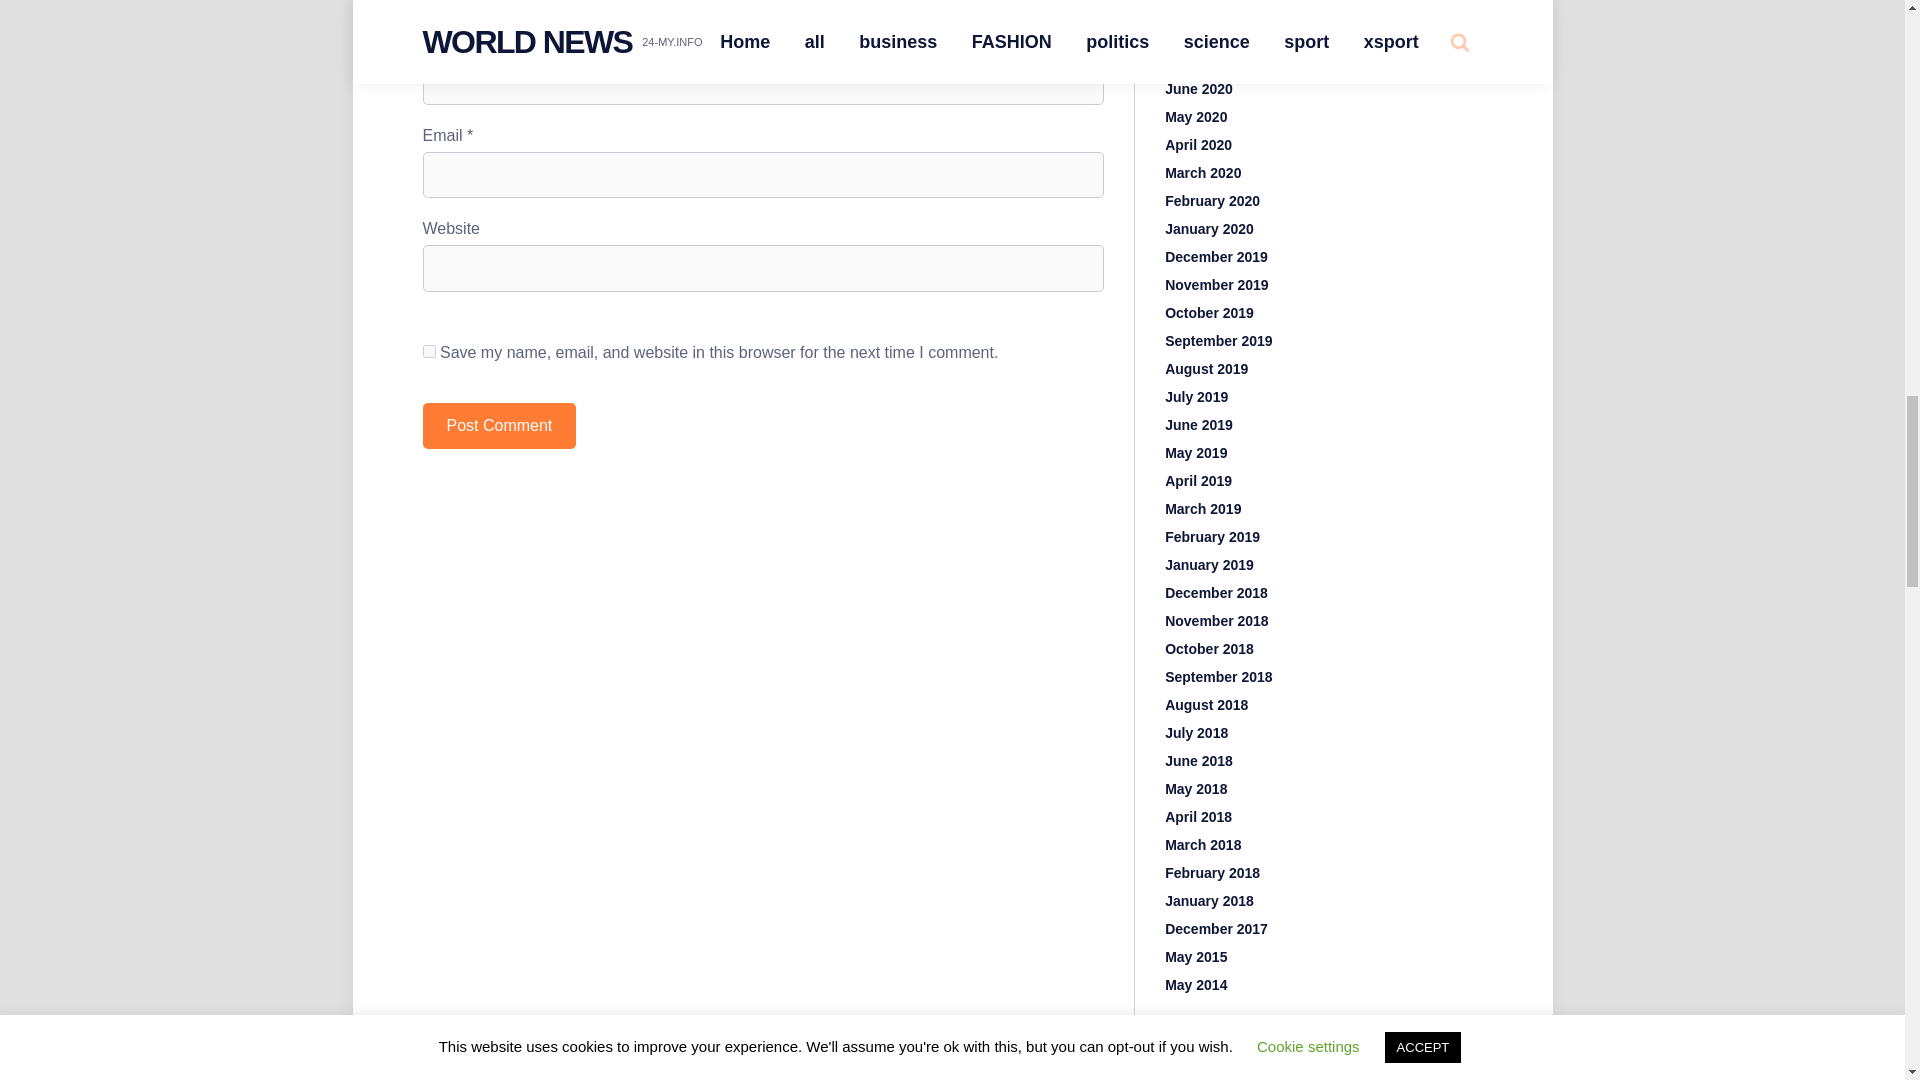 The height and width of the screenshot is (1080, 1920). I want to click on yes, so click(428, 350).